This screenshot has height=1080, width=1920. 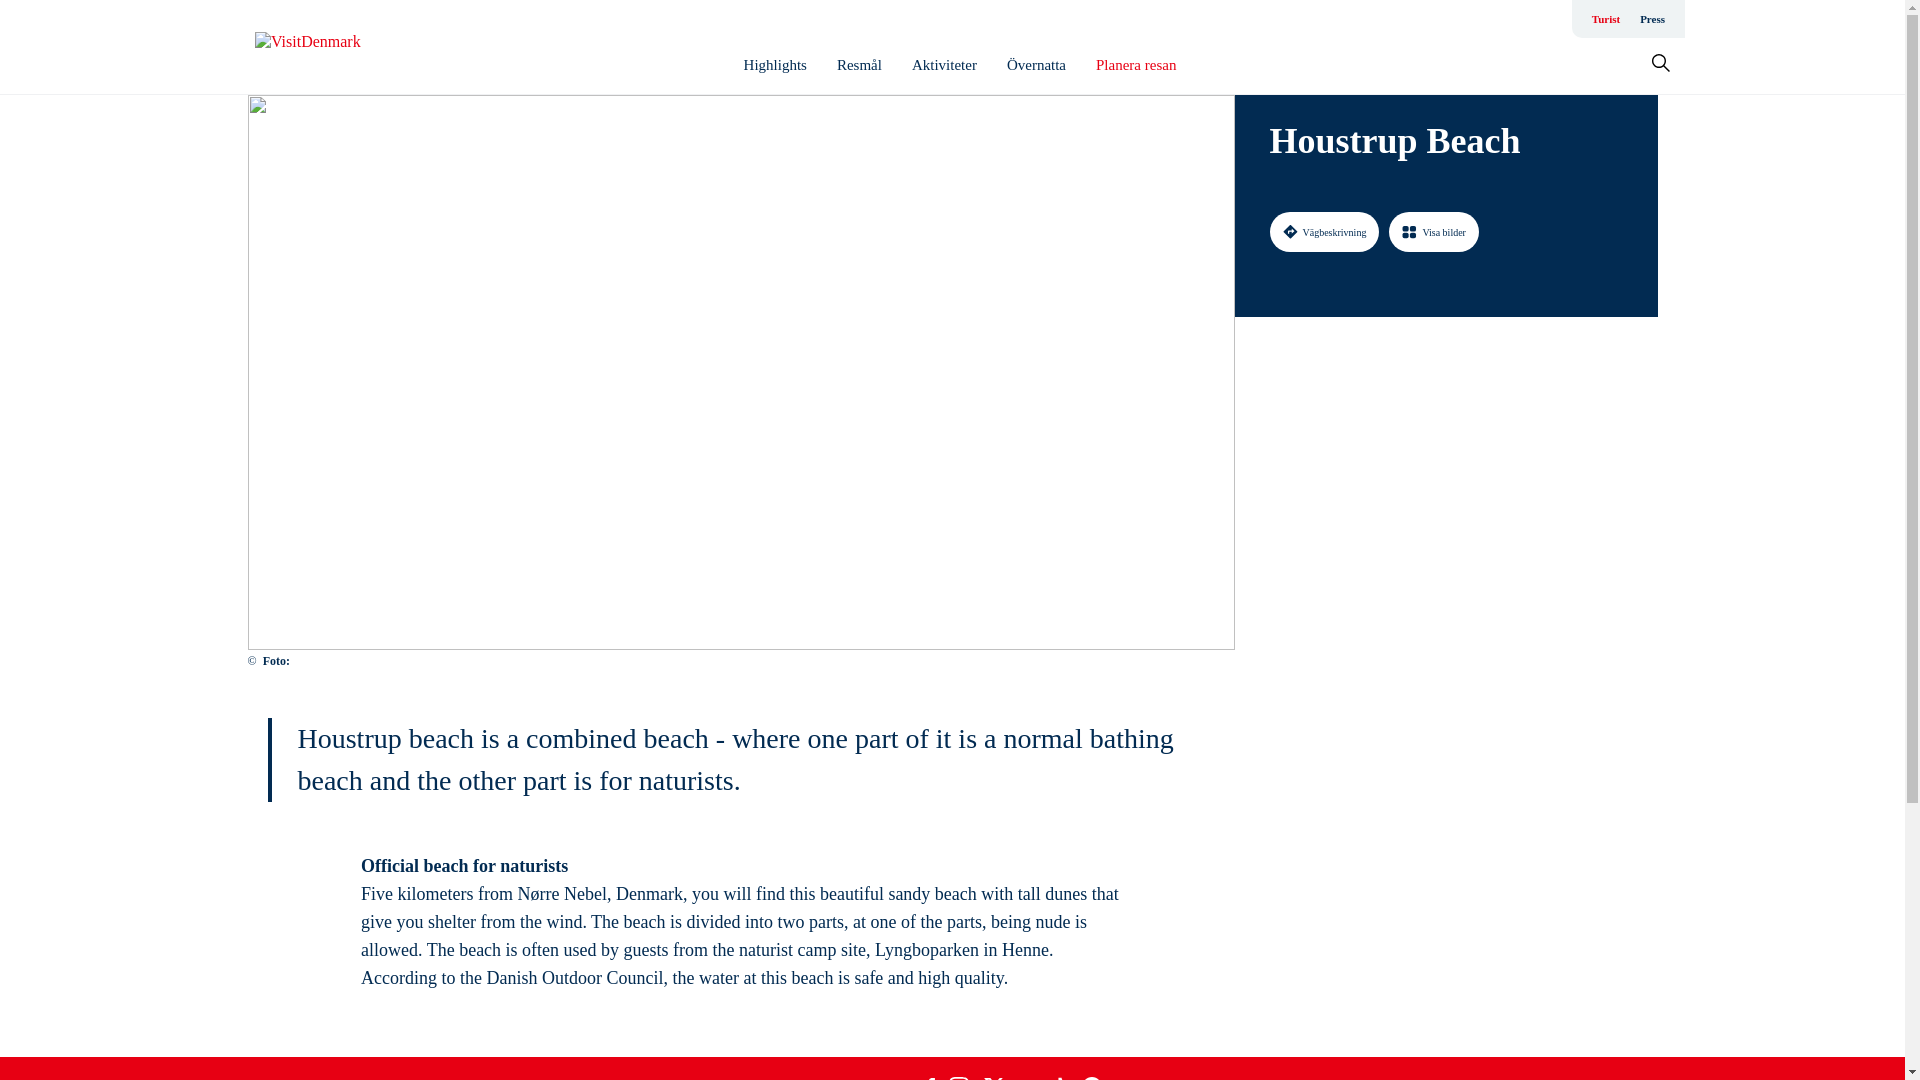 What do you see at coordinates (1092, 1078) in the screenshot?
I see `pinterest` at bounding box center [1092, 1078].